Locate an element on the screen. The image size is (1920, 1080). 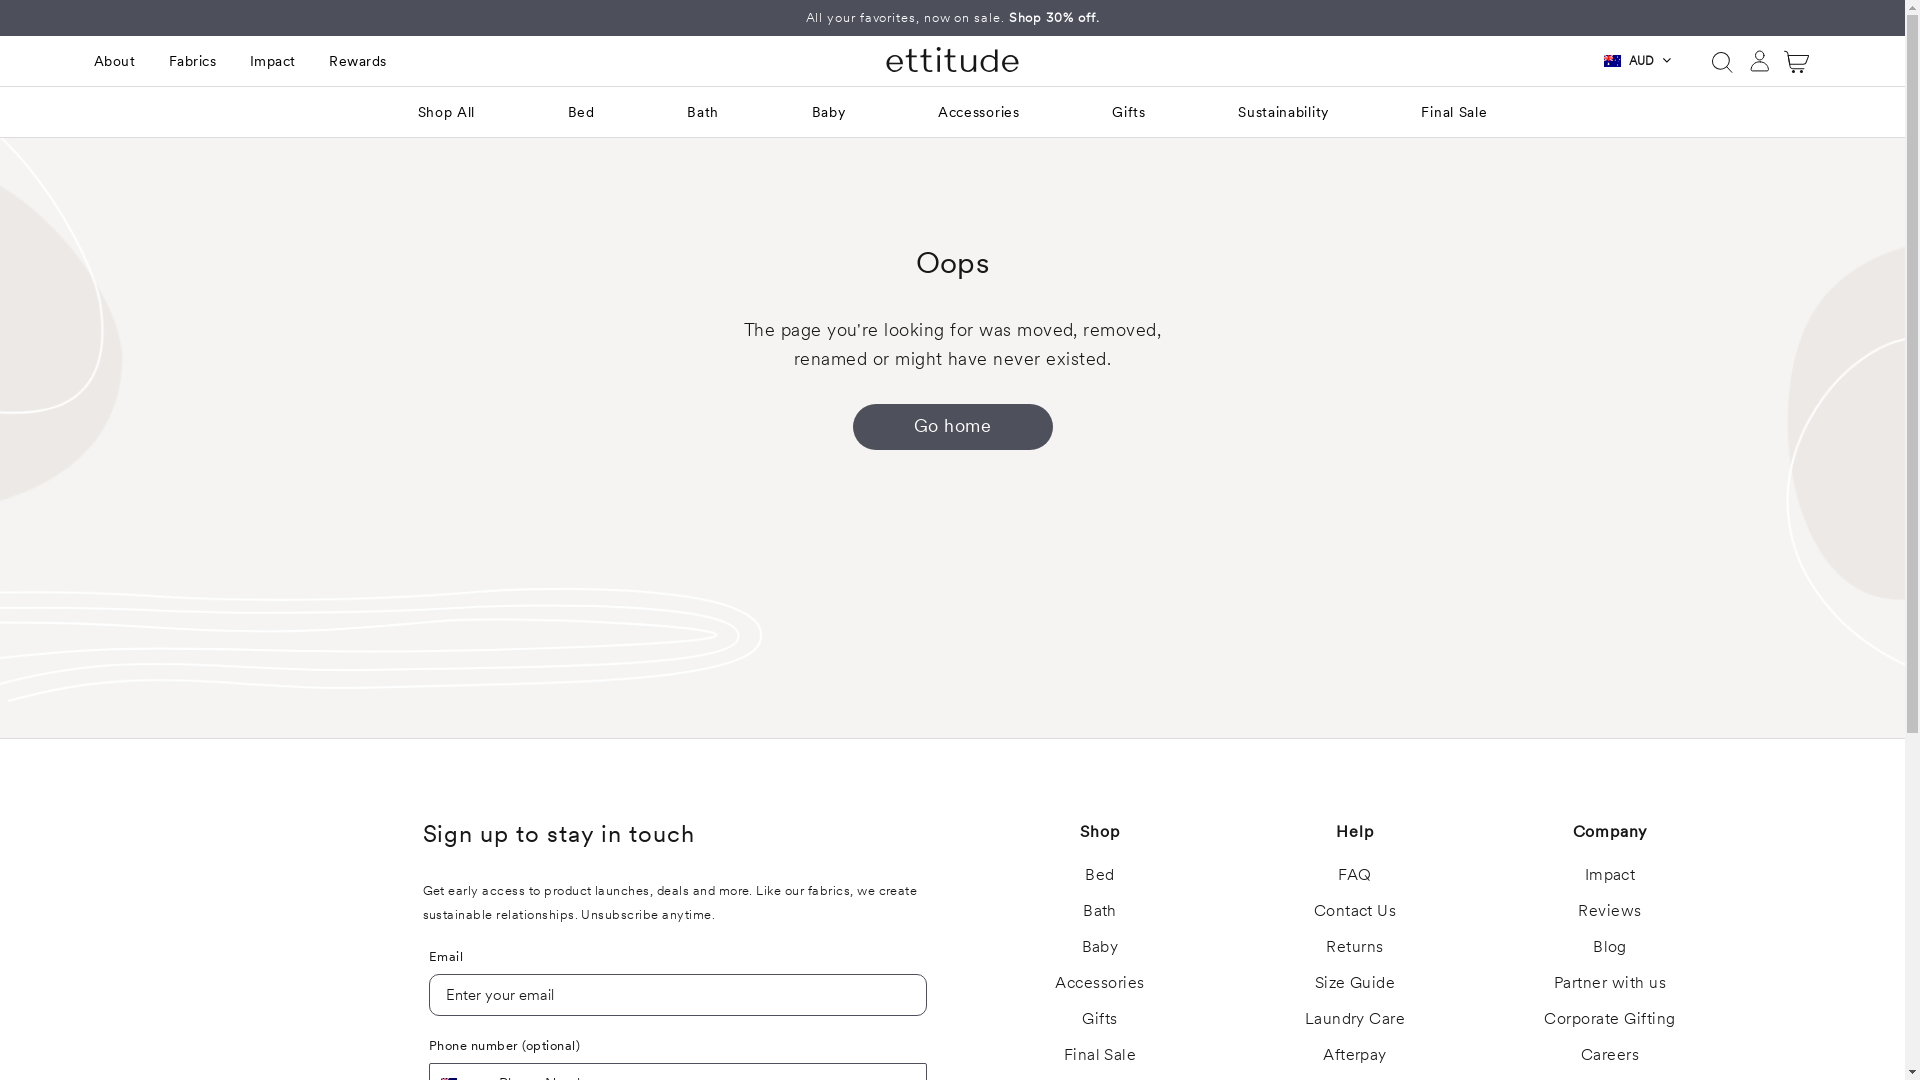
About is located at coordinates (114, 61).